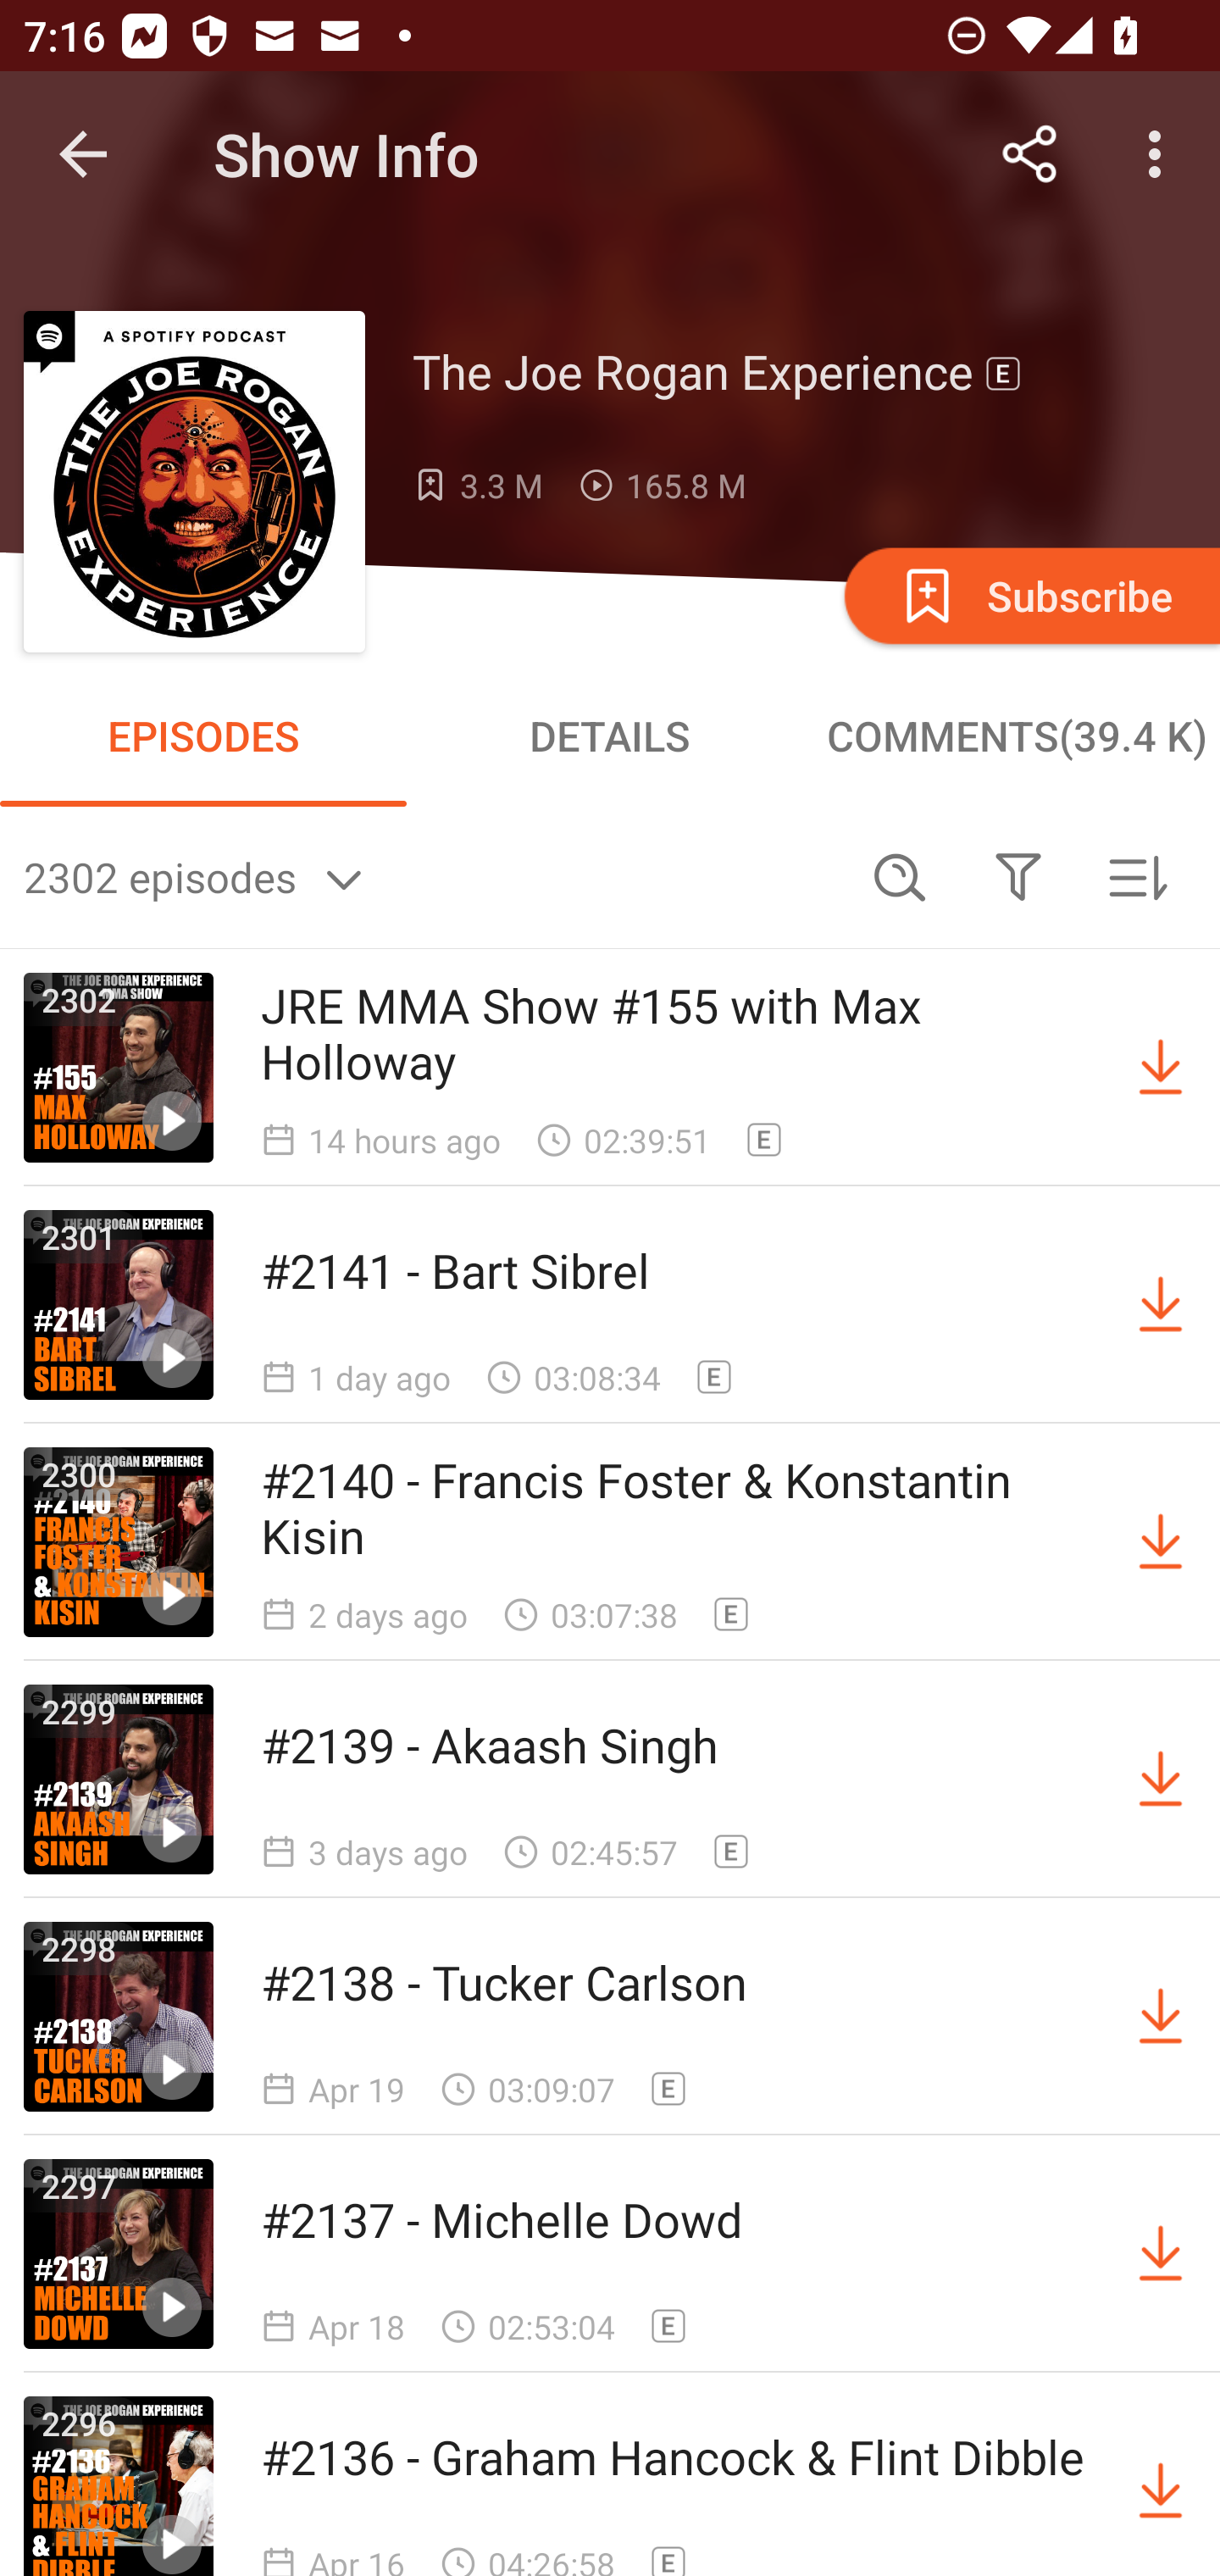 This screenshot has height=2576, width=1220. What do you see at coordinates (1161, 1779) in the screenshot?
I see `Download` at bounding box center [1161, 1779].